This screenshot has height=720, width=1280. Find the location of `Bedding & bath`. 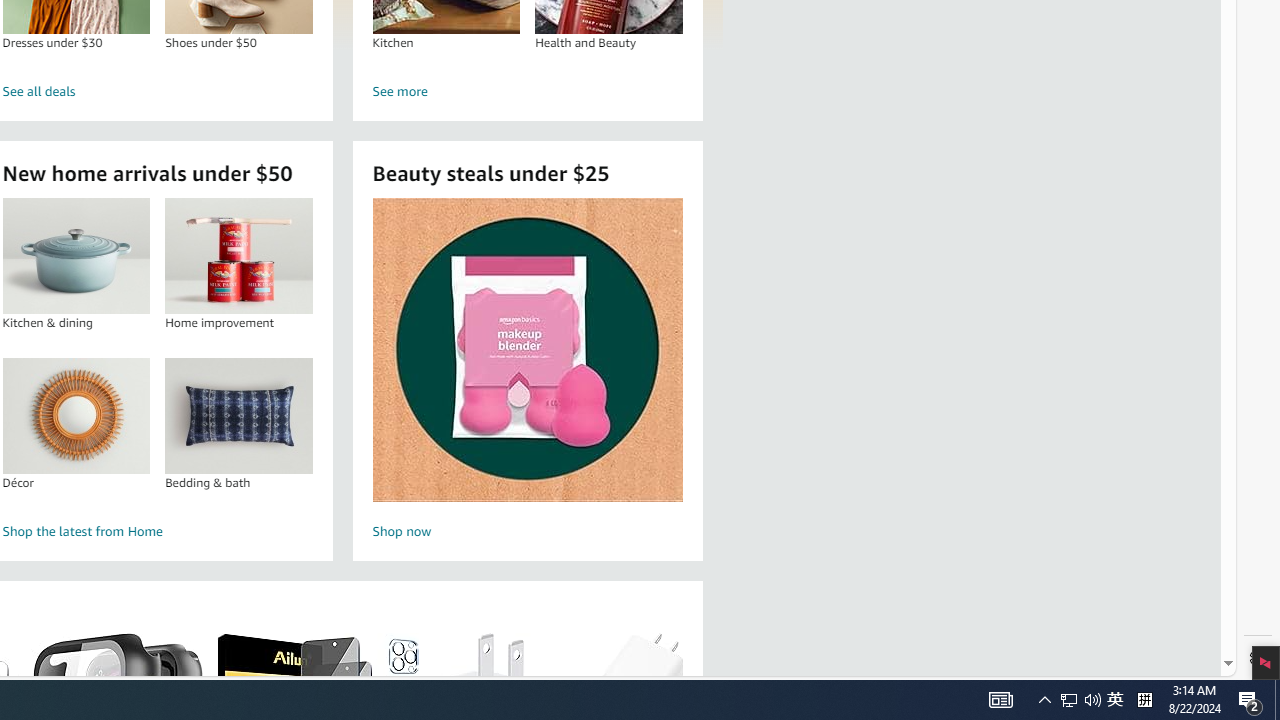

Bedding & bath is located at coordinates (239, 415).